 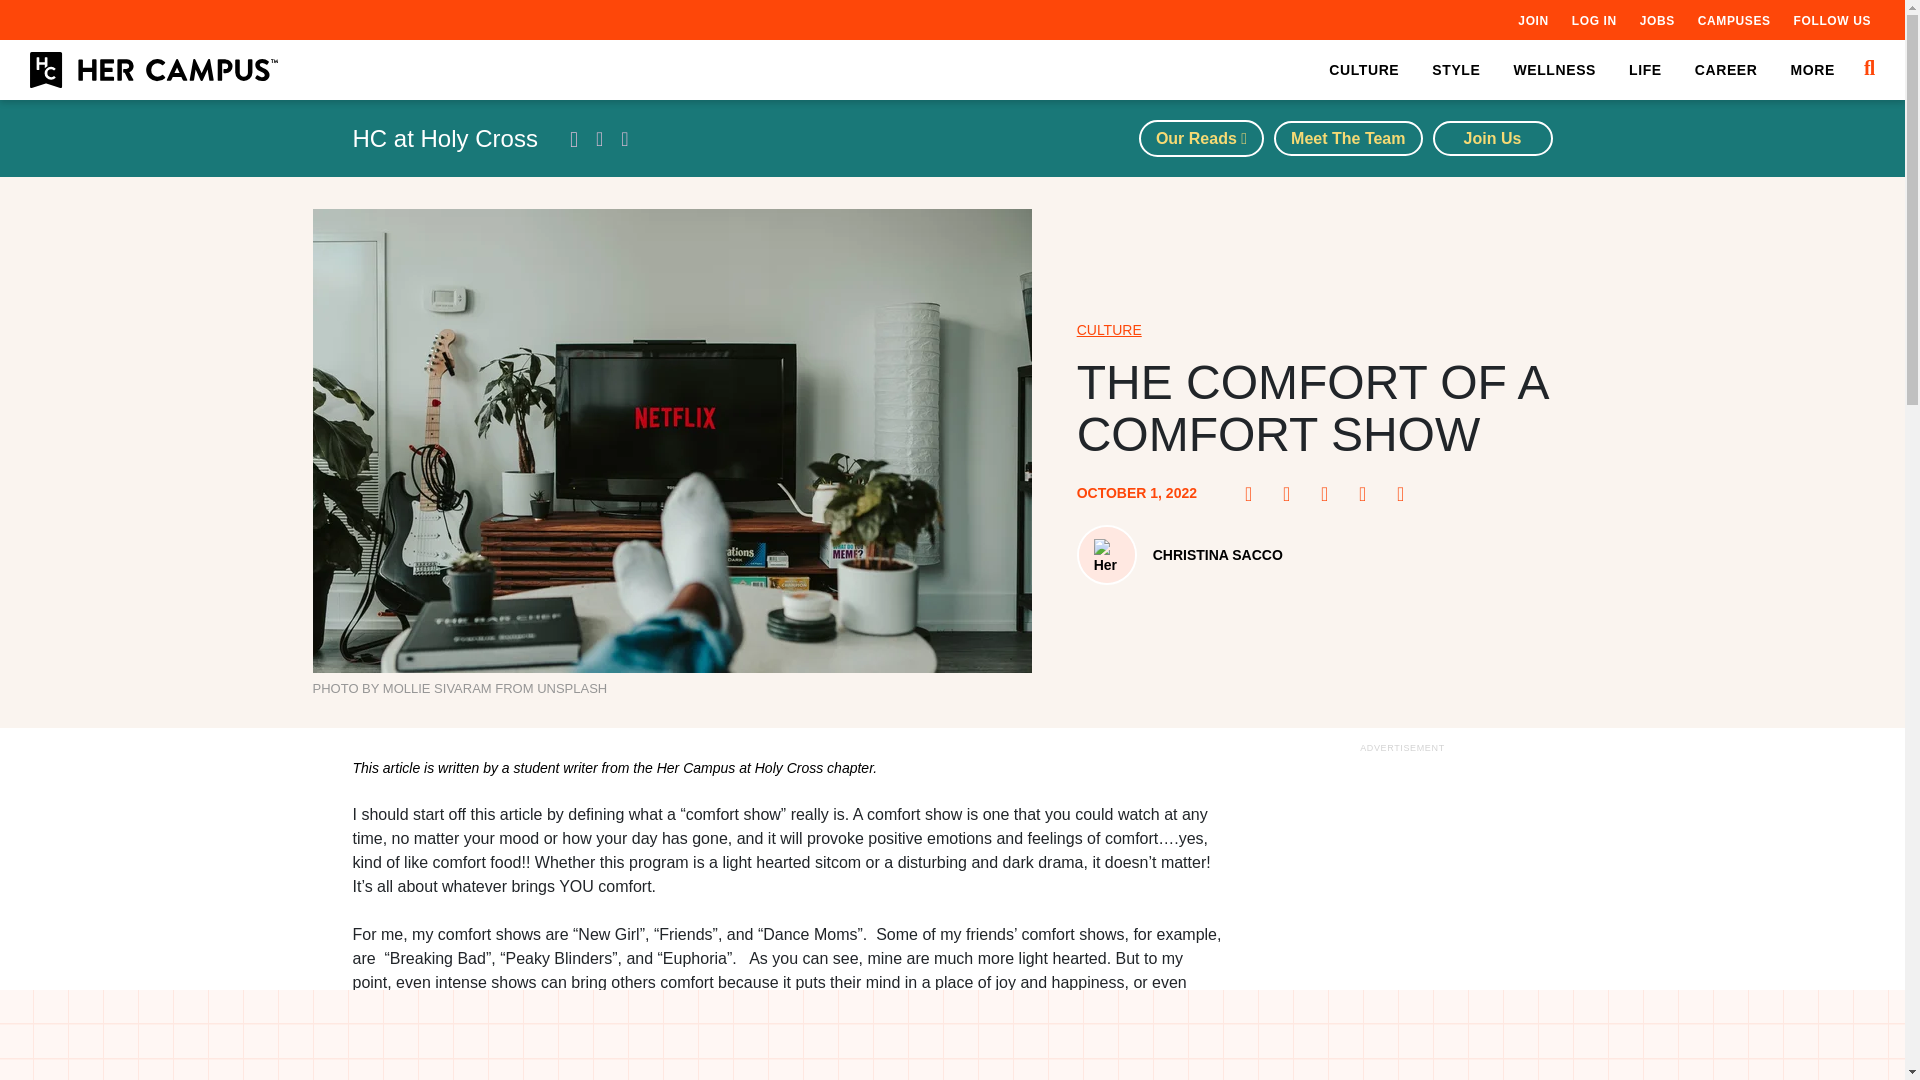 I want to click on CAMPUSES, so click(x=1734, y=20).